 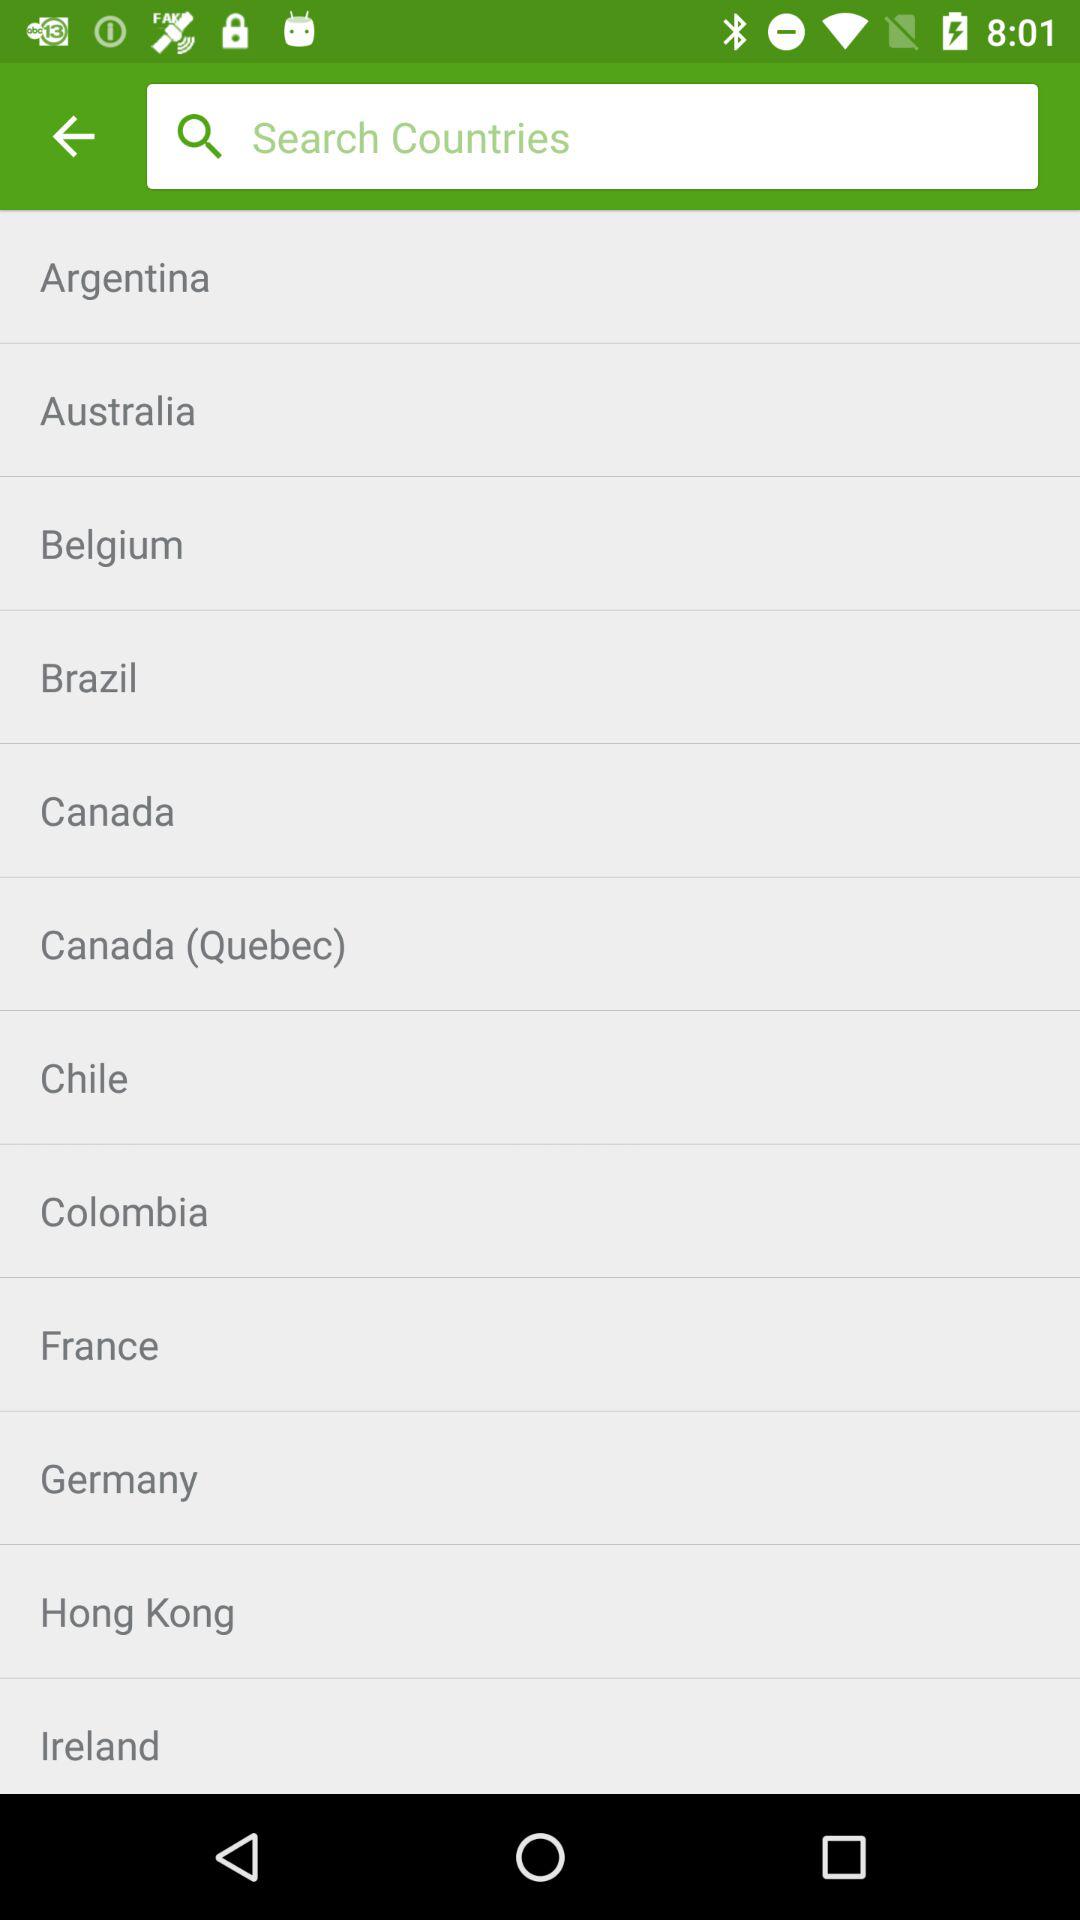 What do you see at coordinates (540, 410) in the screenshot?
I see `tap the item below argentina` at bounding box center [540, 410].